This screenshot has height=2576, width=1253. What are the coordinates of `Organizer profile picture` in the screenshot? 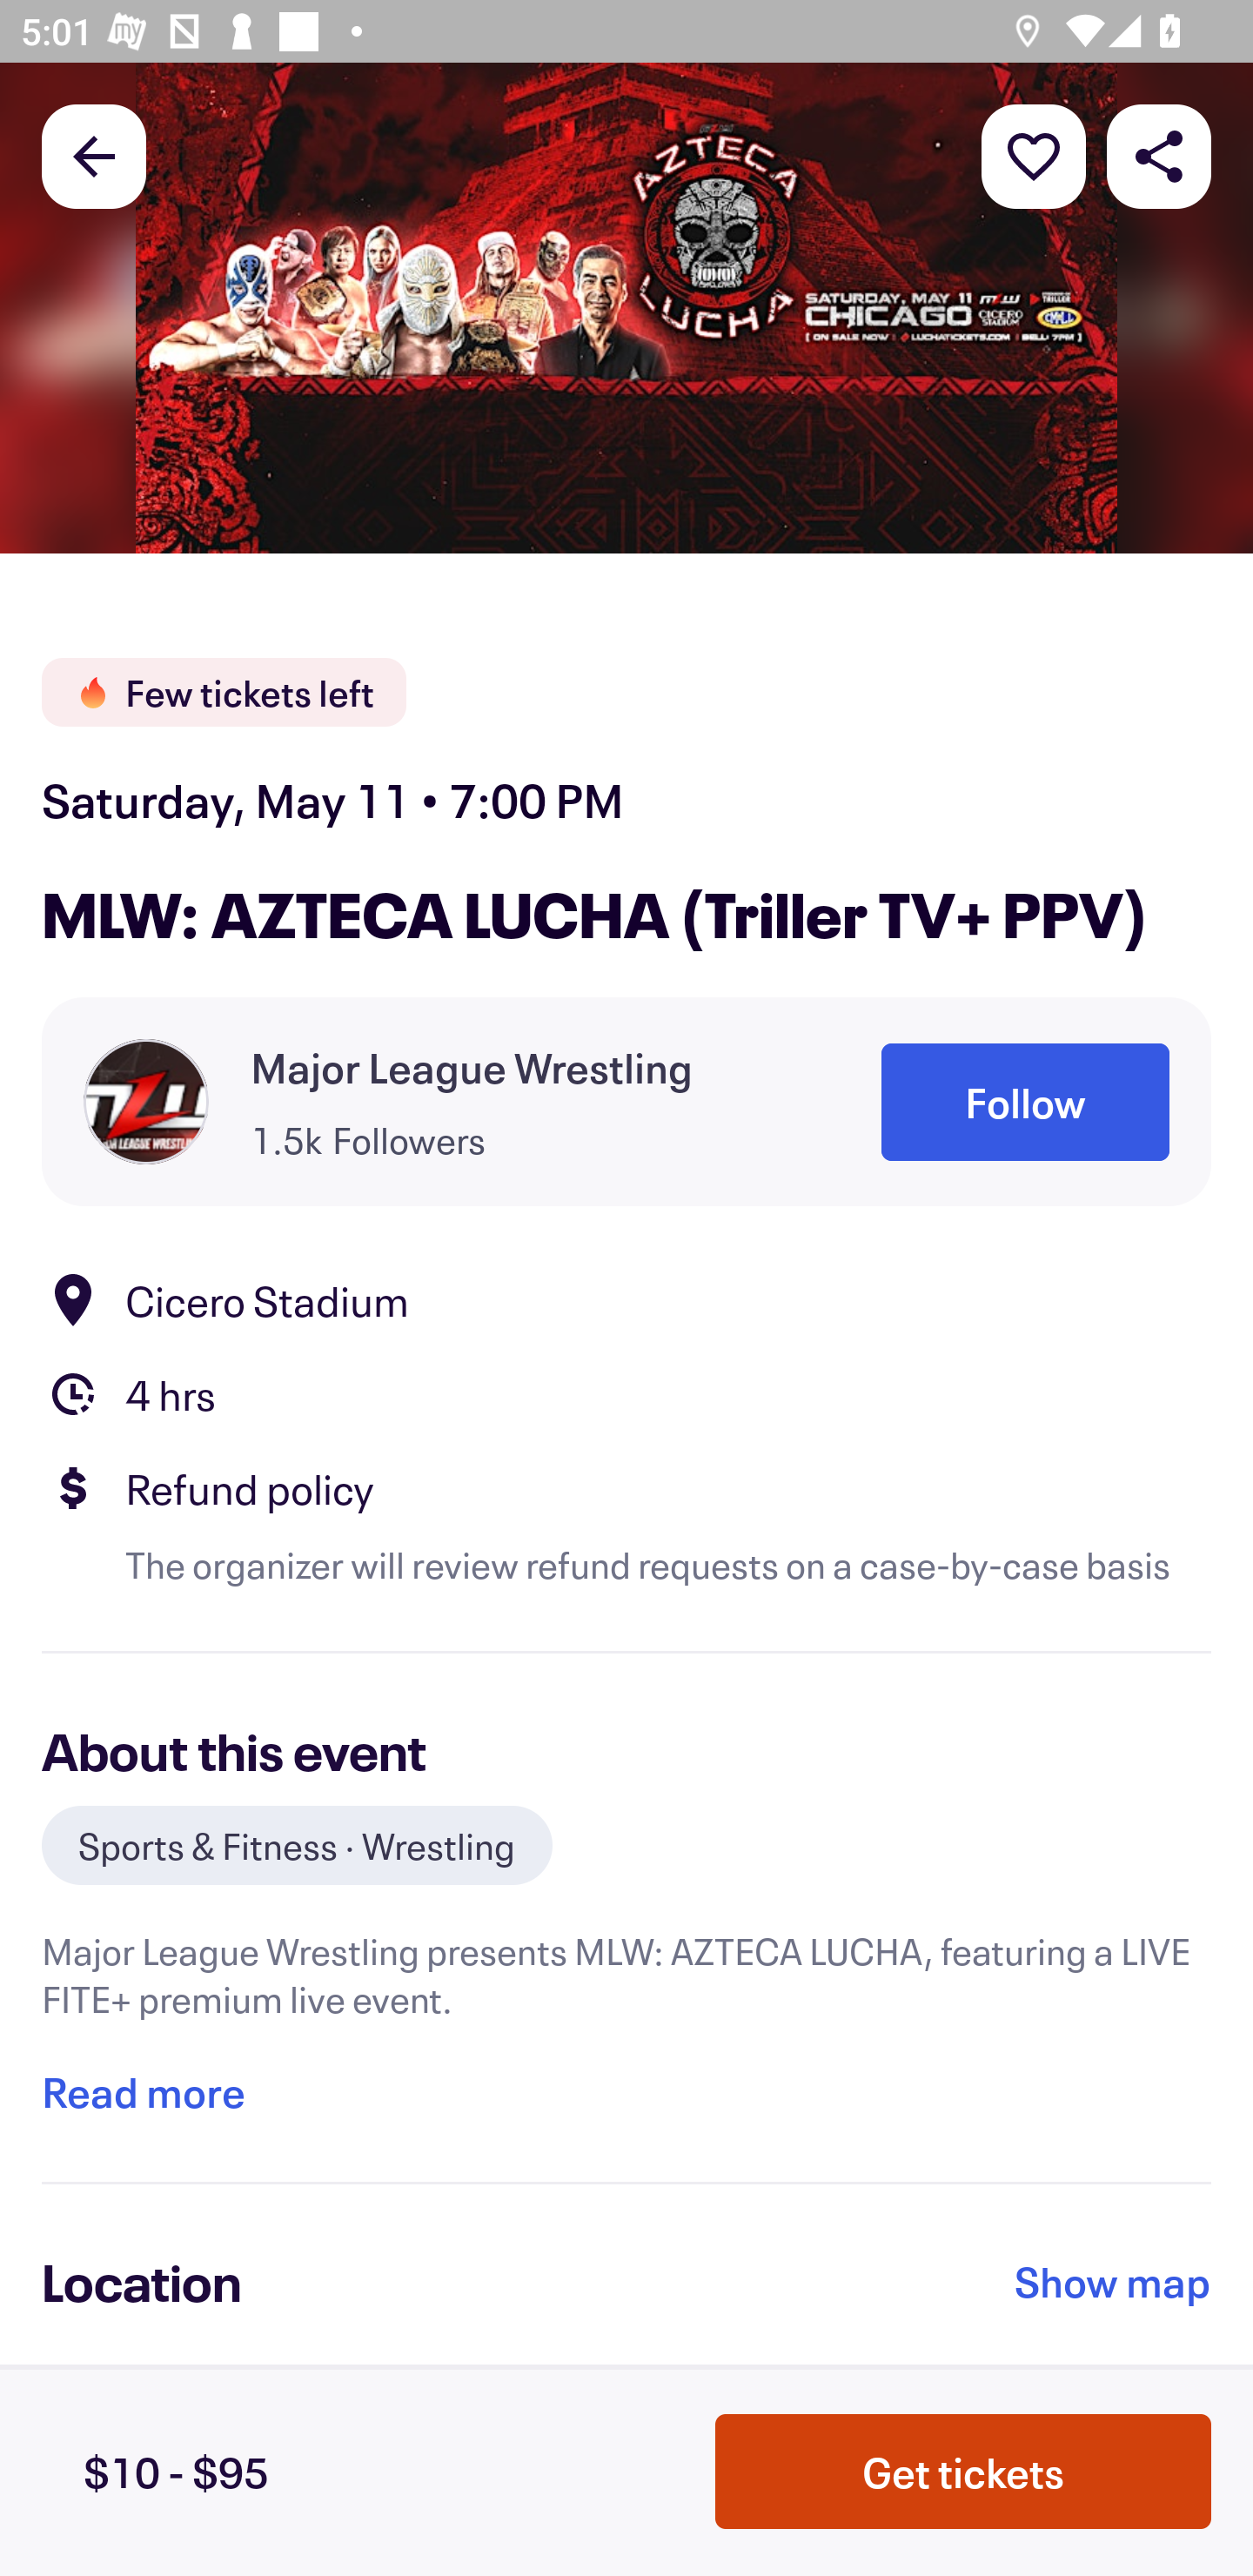 It's located at (146, 1100).